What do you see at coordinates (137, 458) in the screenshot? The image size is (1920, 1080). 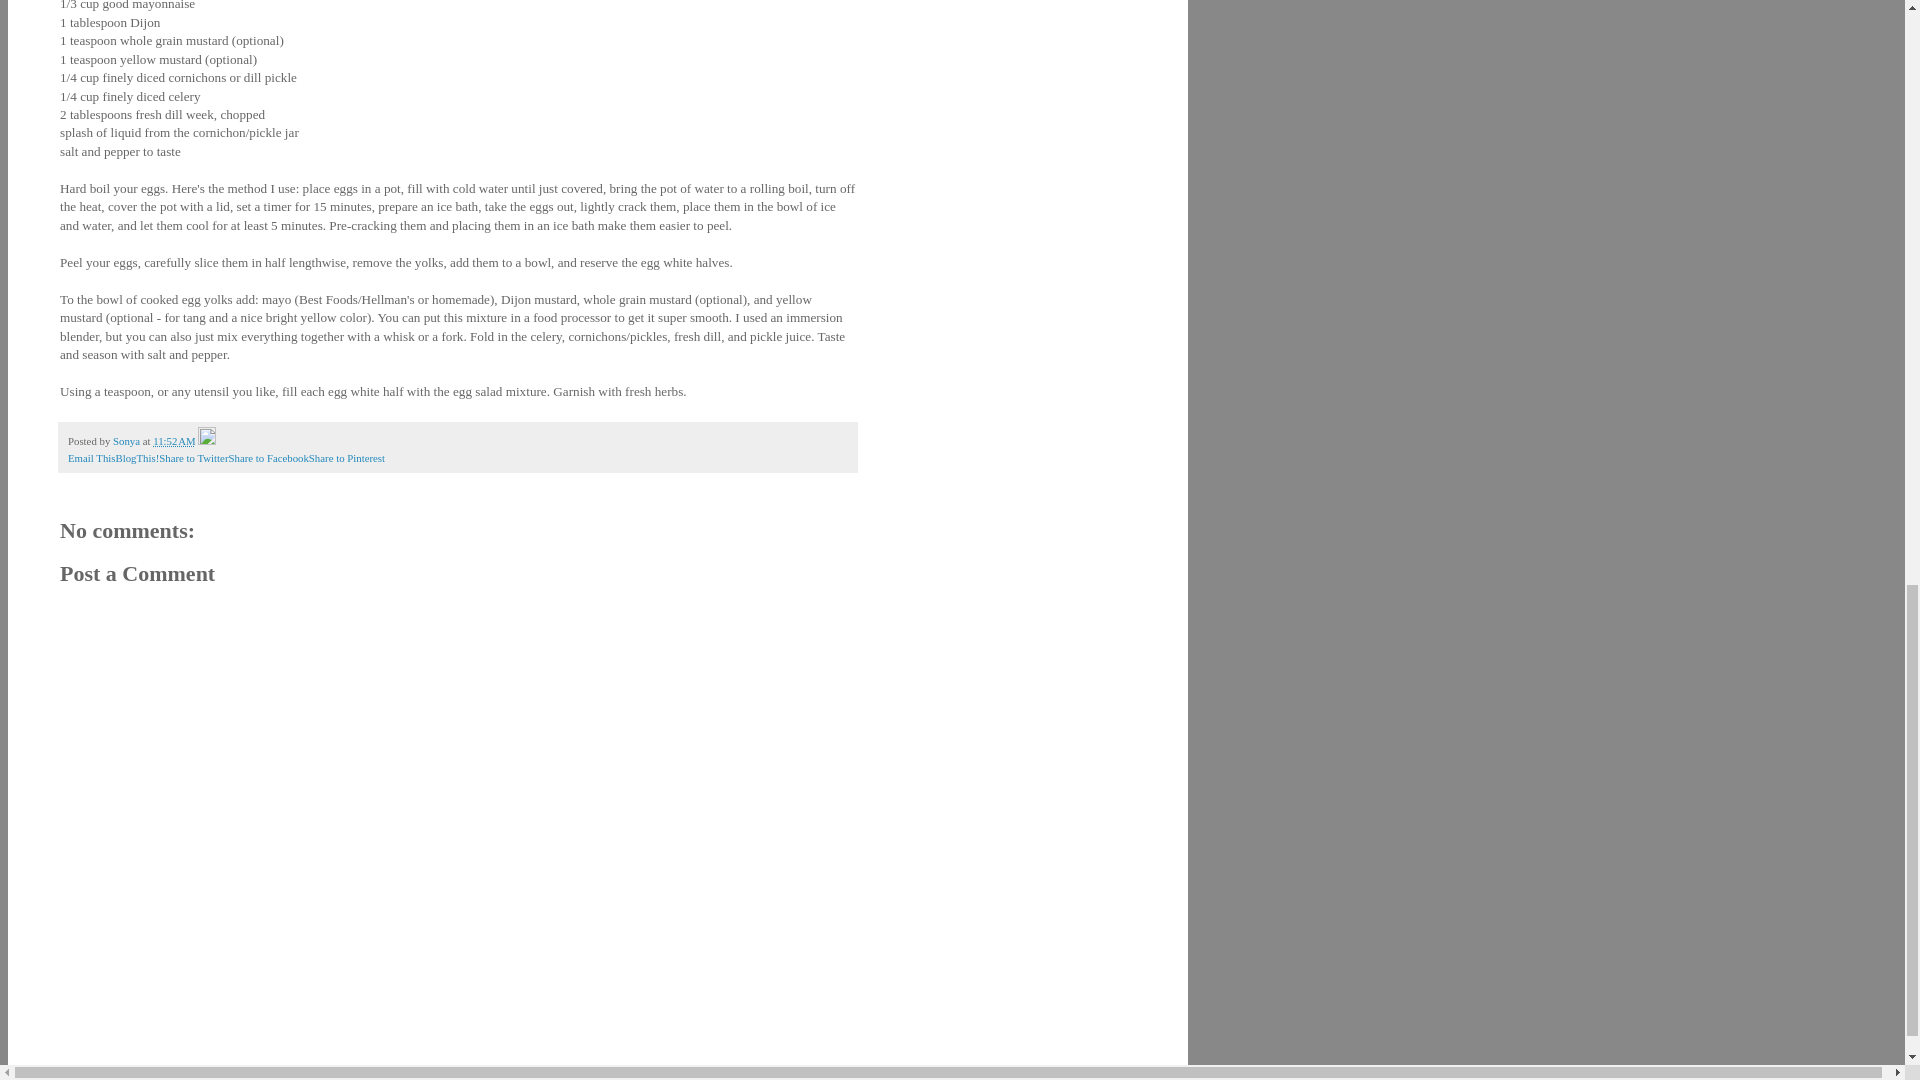 I see `BlogThis!` at bounding box center [137, 458].